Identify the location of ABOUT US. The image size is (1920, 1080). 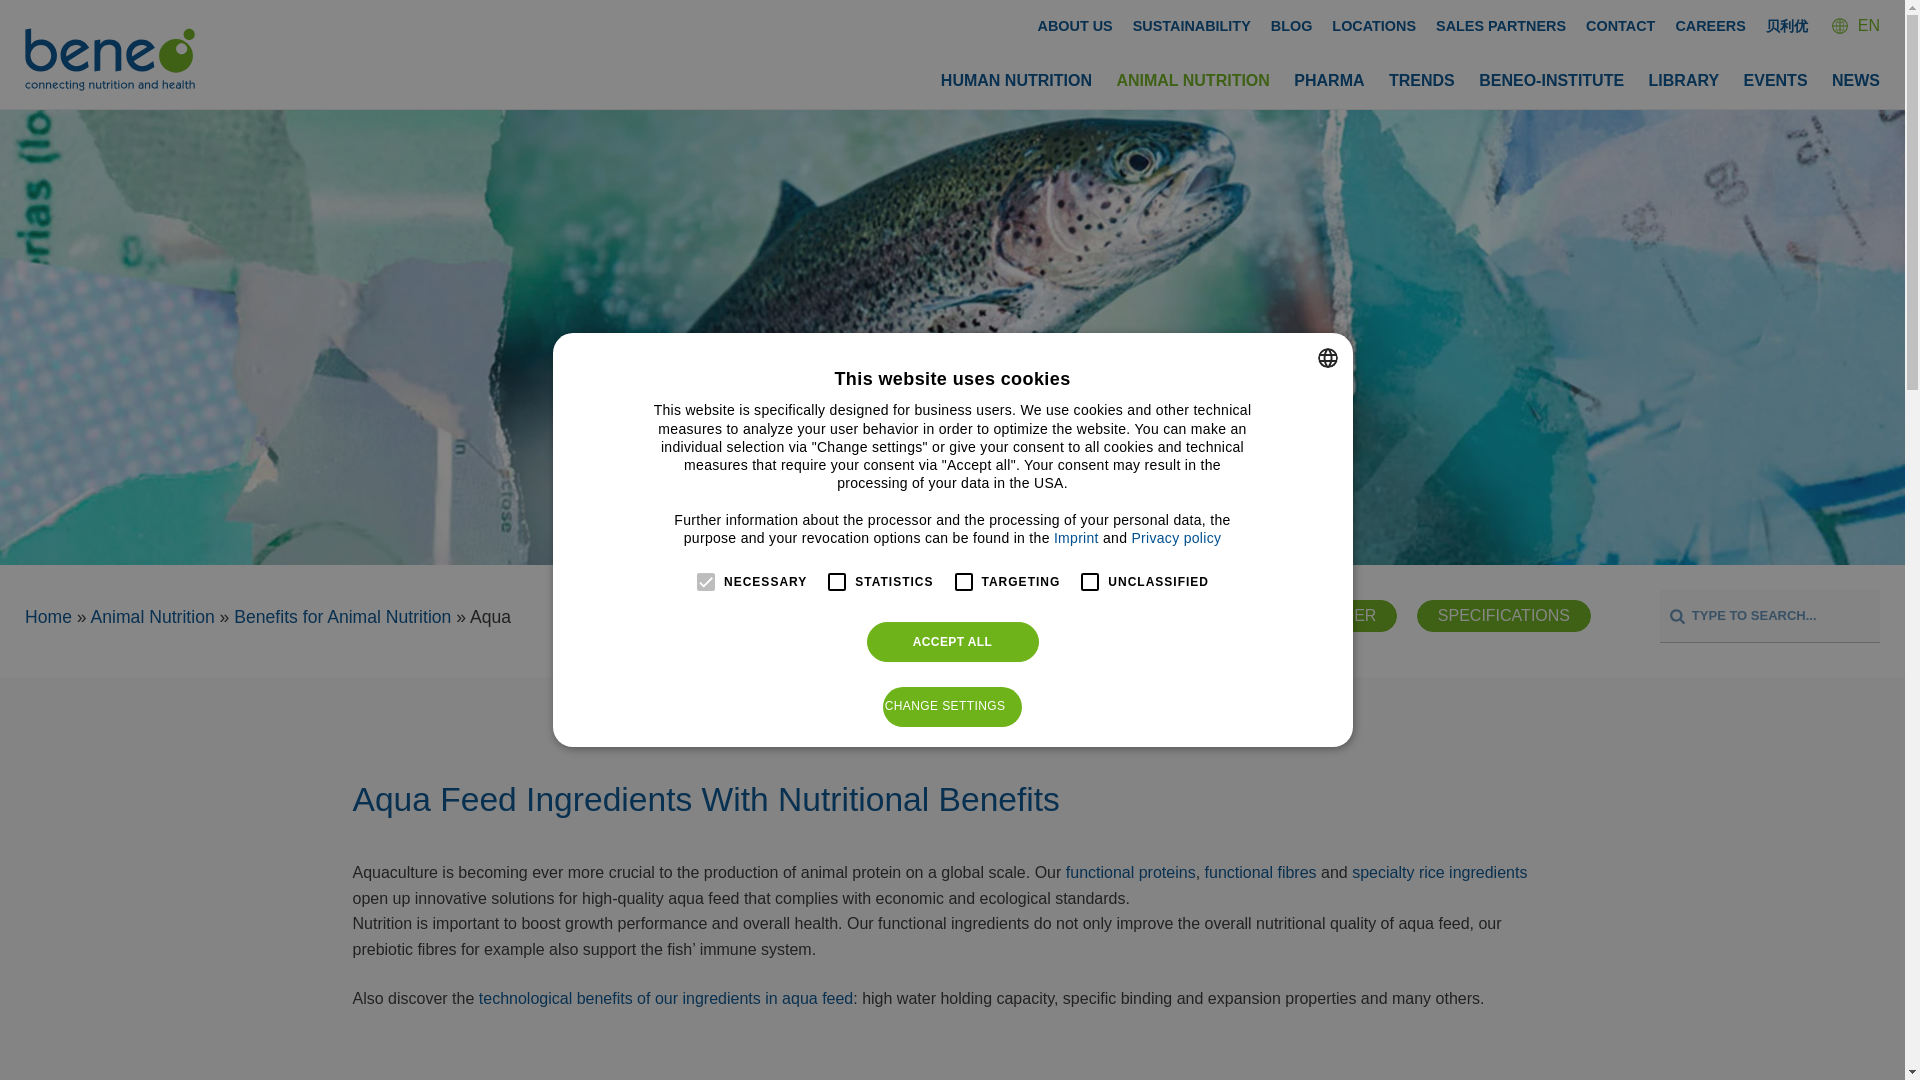
(1076, 26).